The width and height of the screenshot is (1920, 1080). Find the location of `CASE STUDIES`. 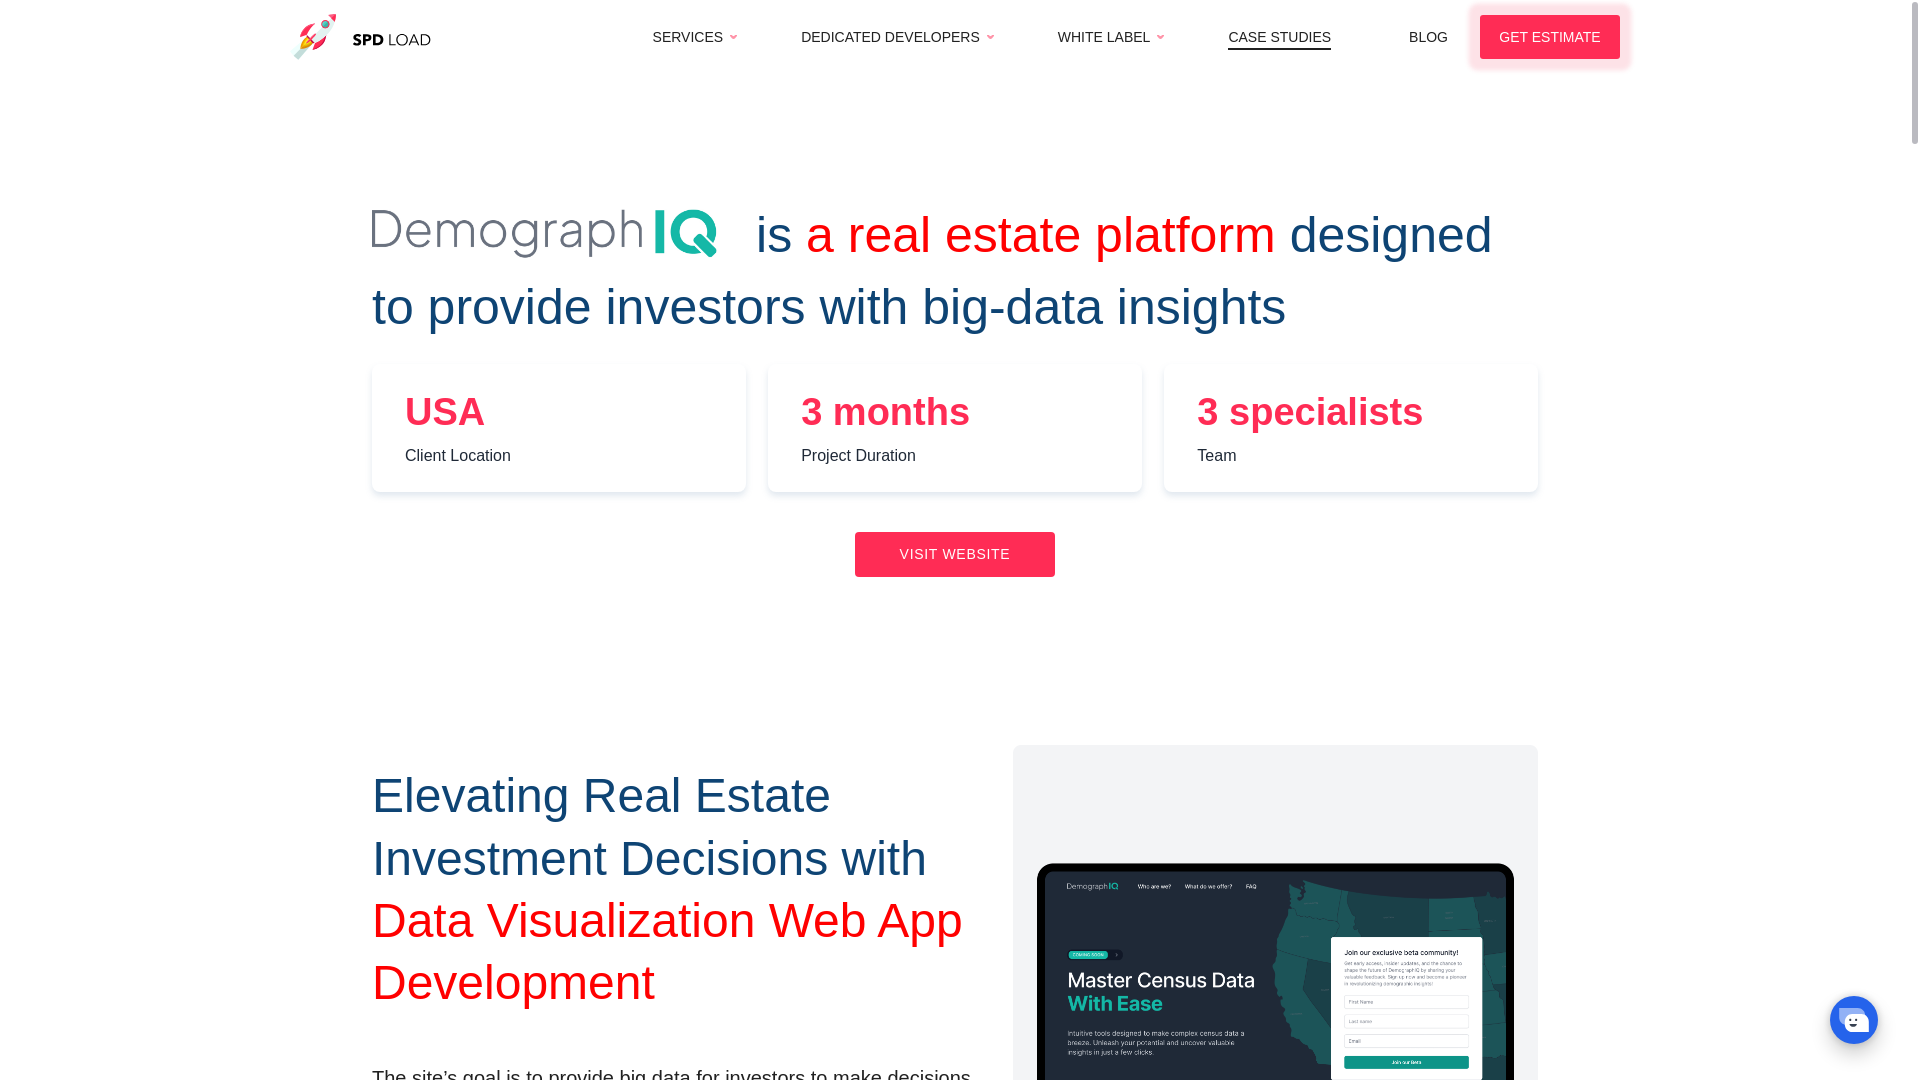

CASE STUDIES is located at coordinates (1279, 37).